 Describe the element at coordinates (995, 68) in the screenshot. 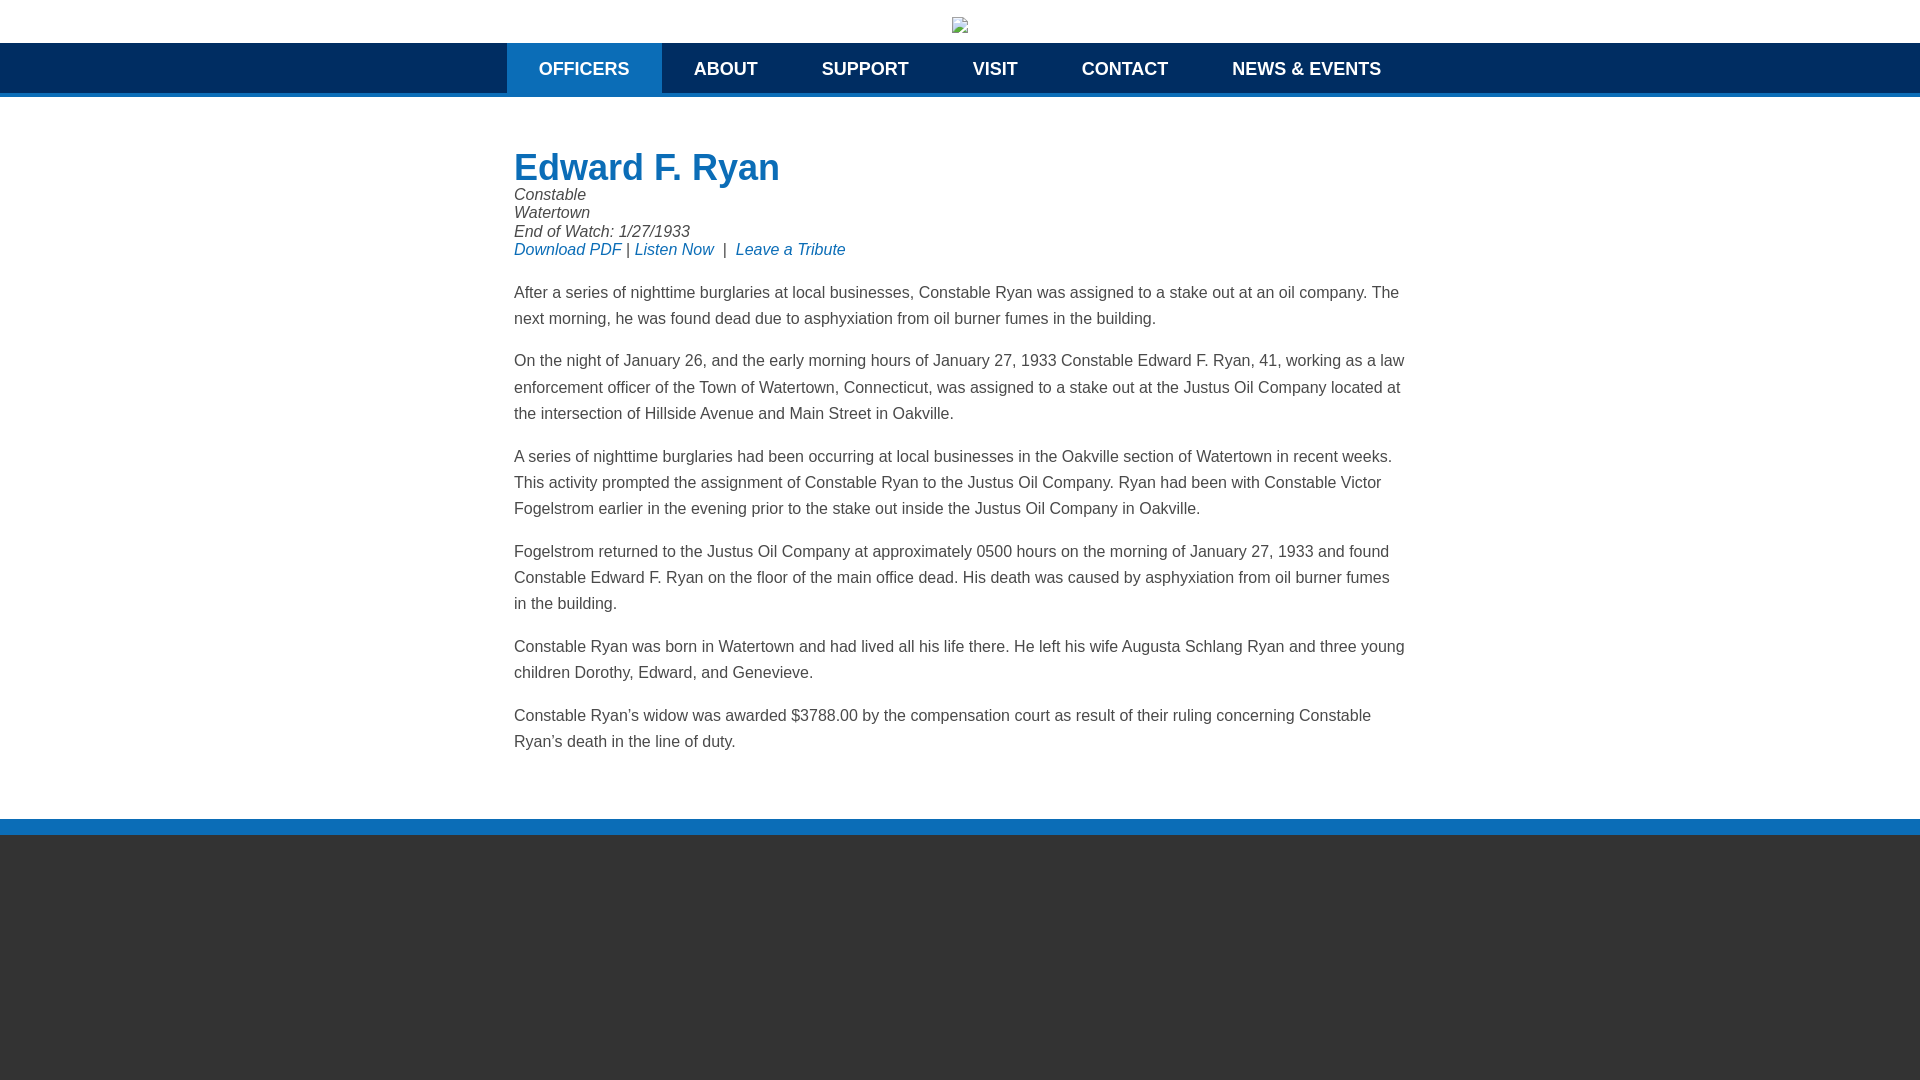

I see `VISIT` at that location.